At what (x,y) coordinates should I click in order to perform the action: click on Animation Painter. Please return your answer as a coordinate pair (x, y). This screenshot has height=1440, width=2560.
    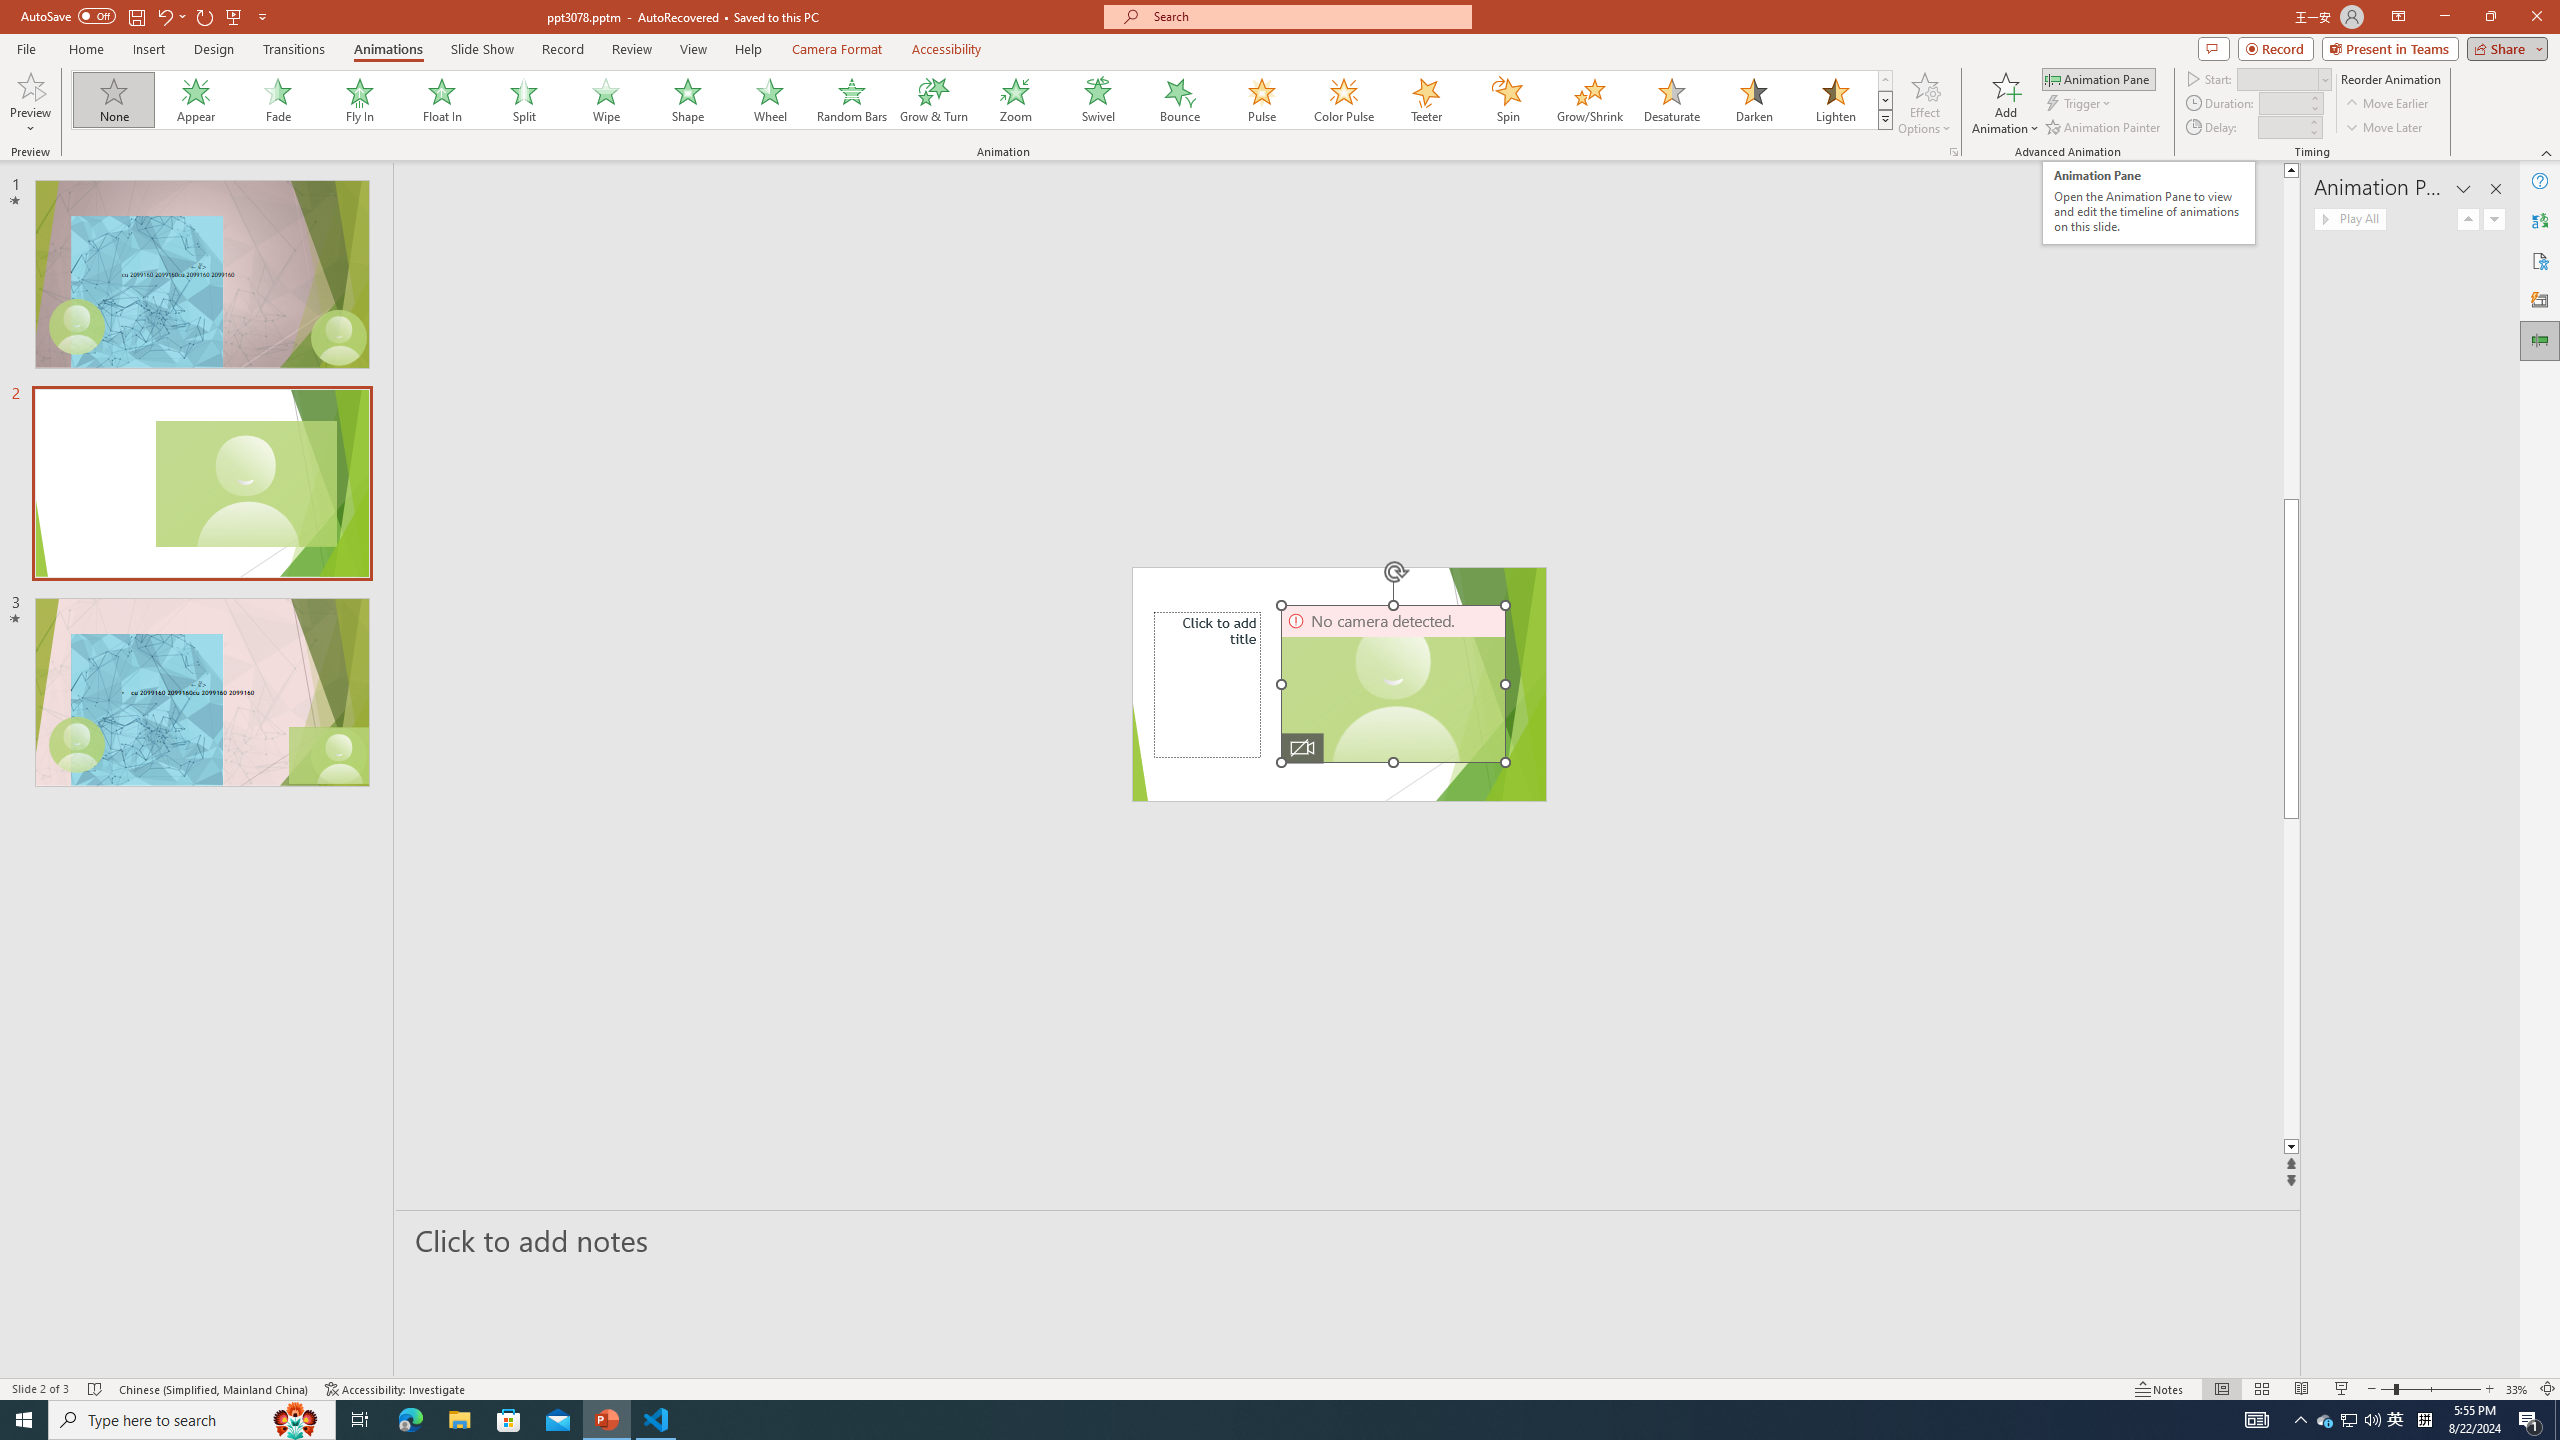
    Looking at the image, I should click on (2104, 128).